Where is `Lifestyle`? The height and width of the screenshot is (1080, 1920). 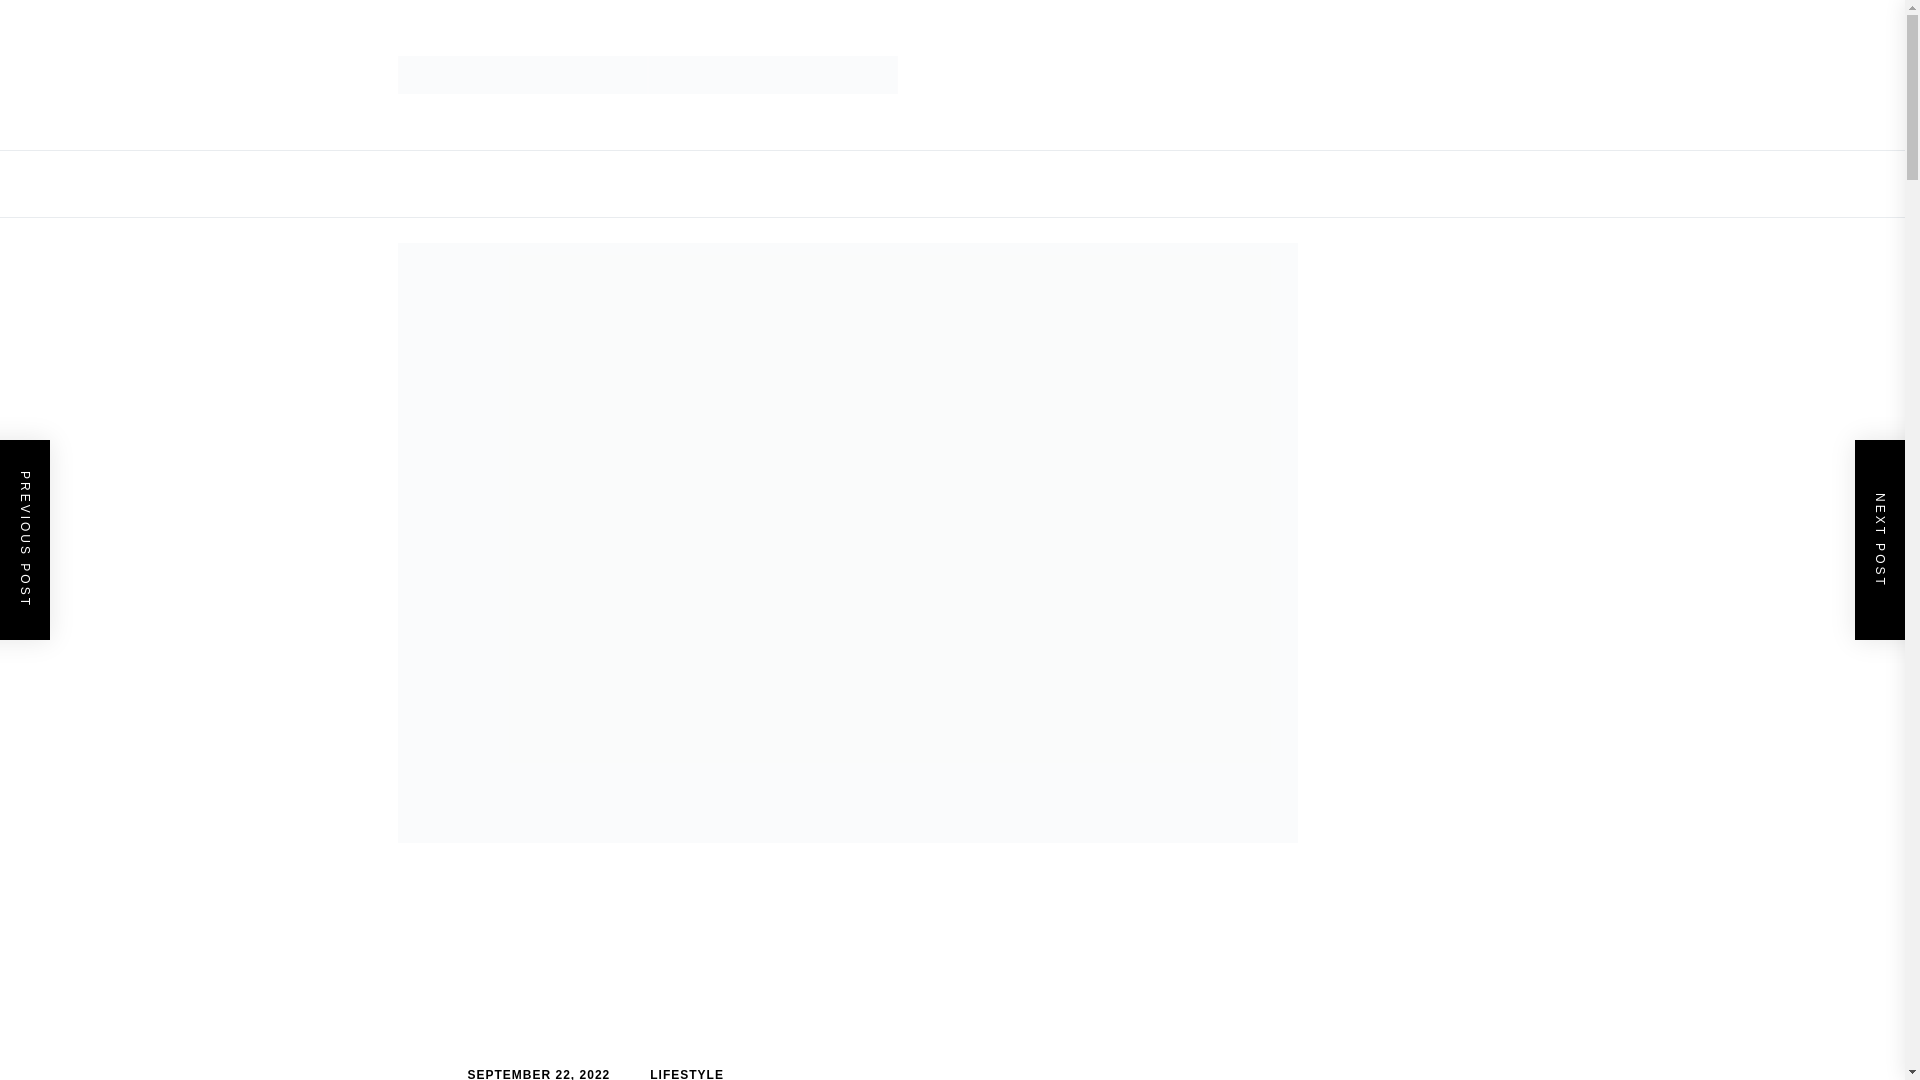
Lifestyle is located at coordinates (808, 184).